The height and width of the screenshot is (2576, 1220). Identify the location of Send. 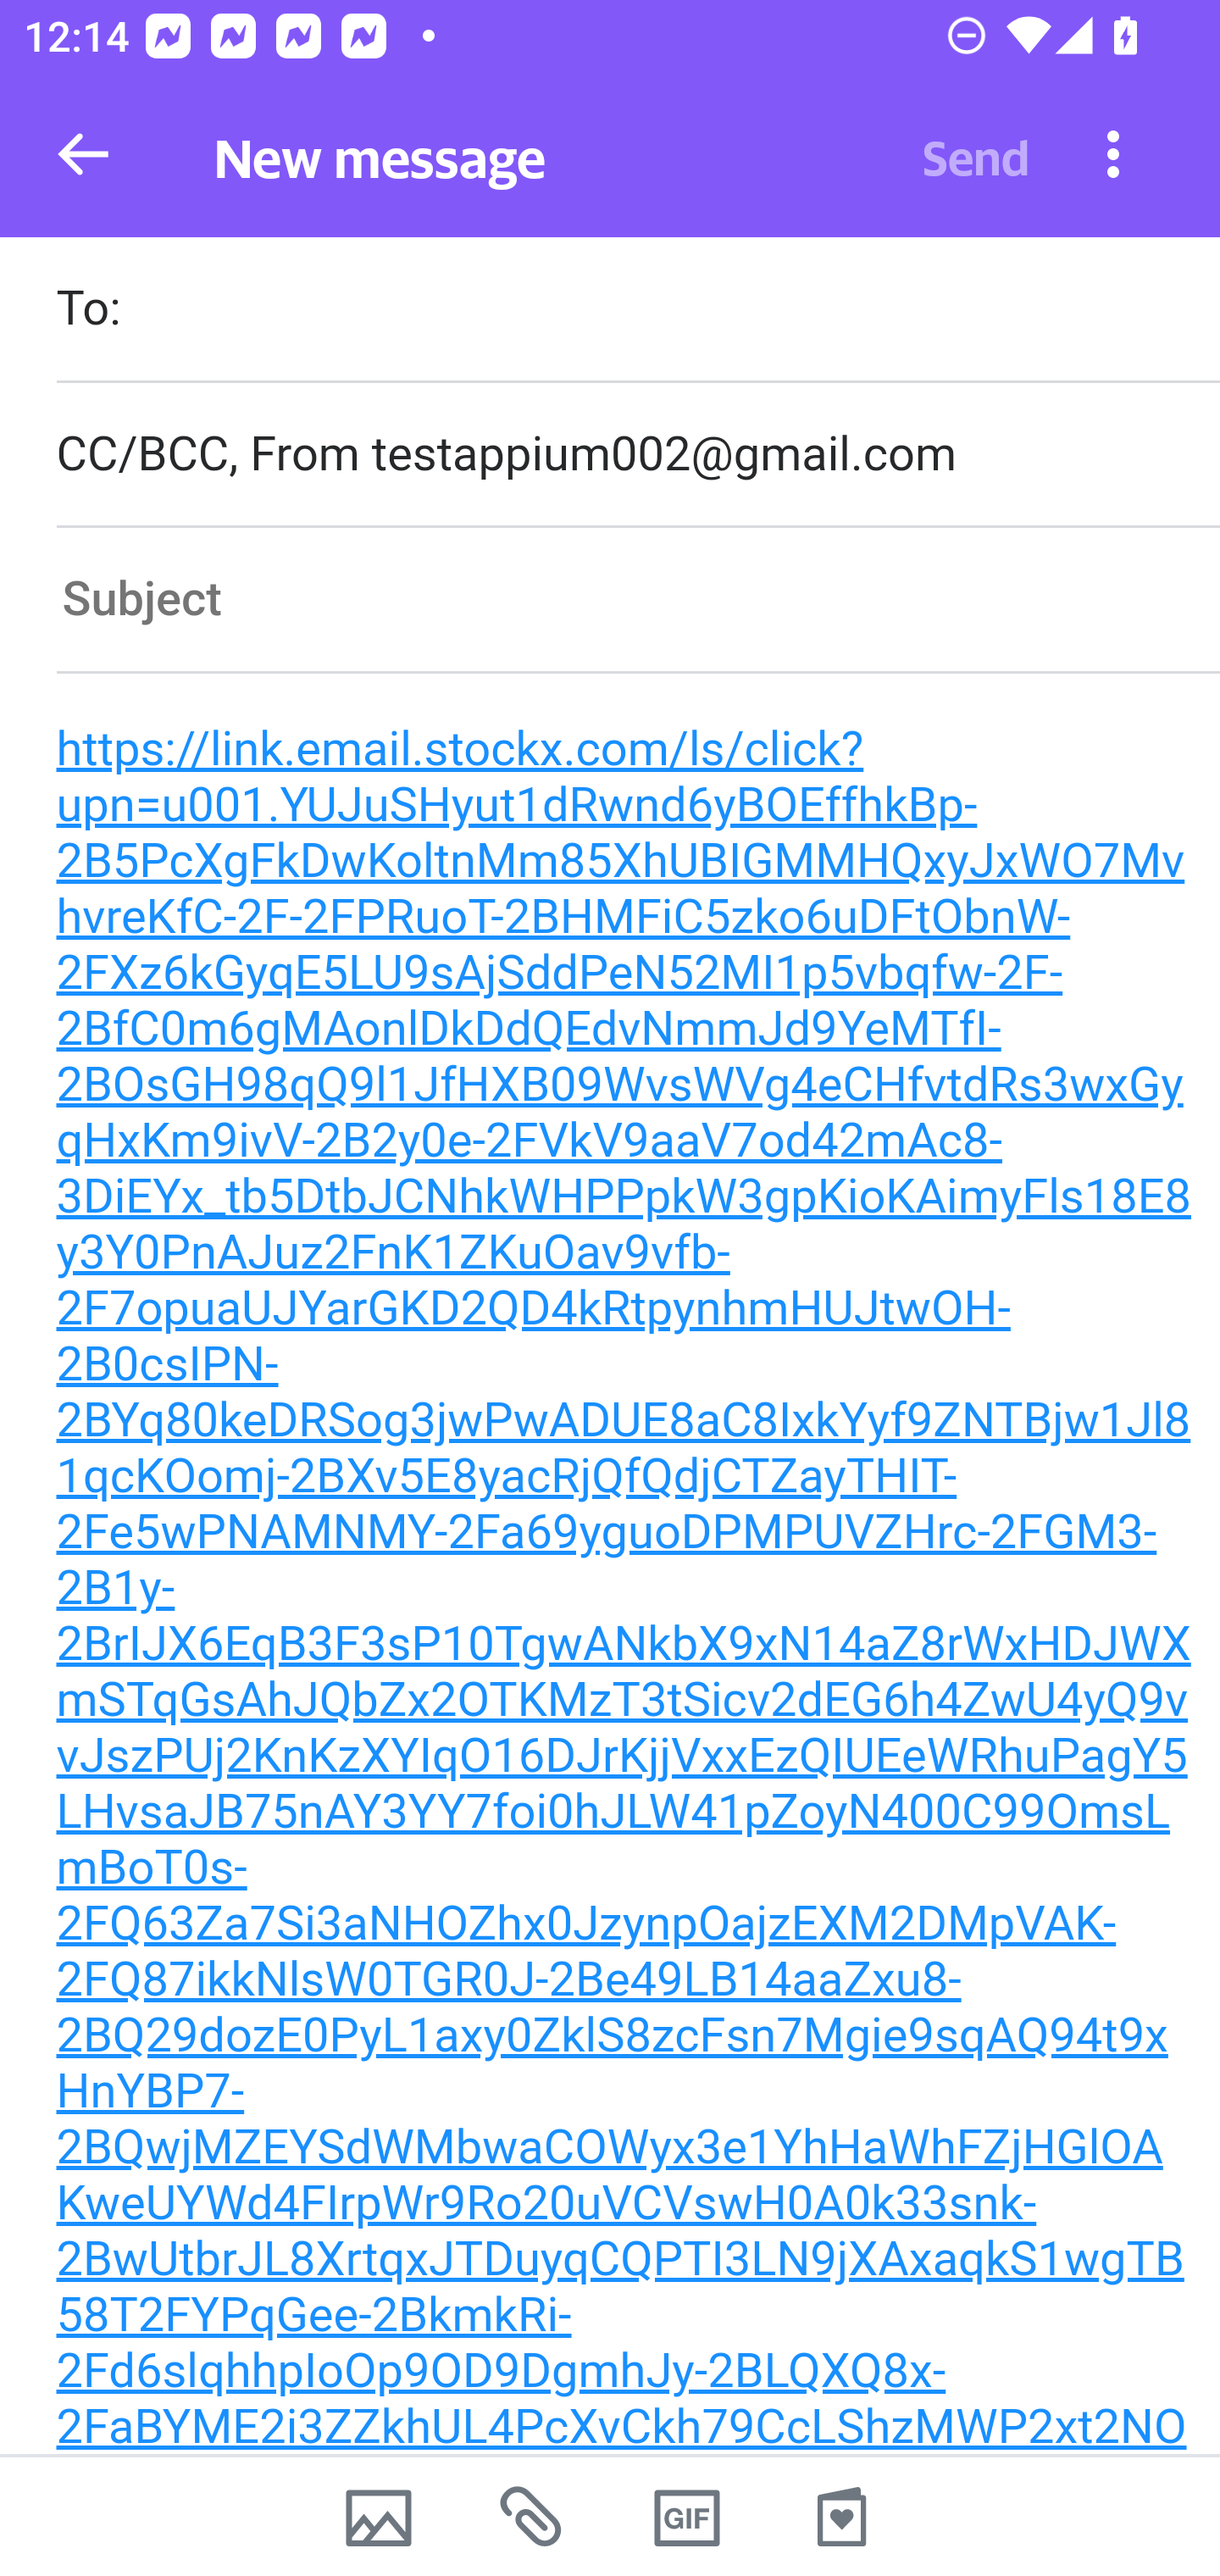
(976, 154).